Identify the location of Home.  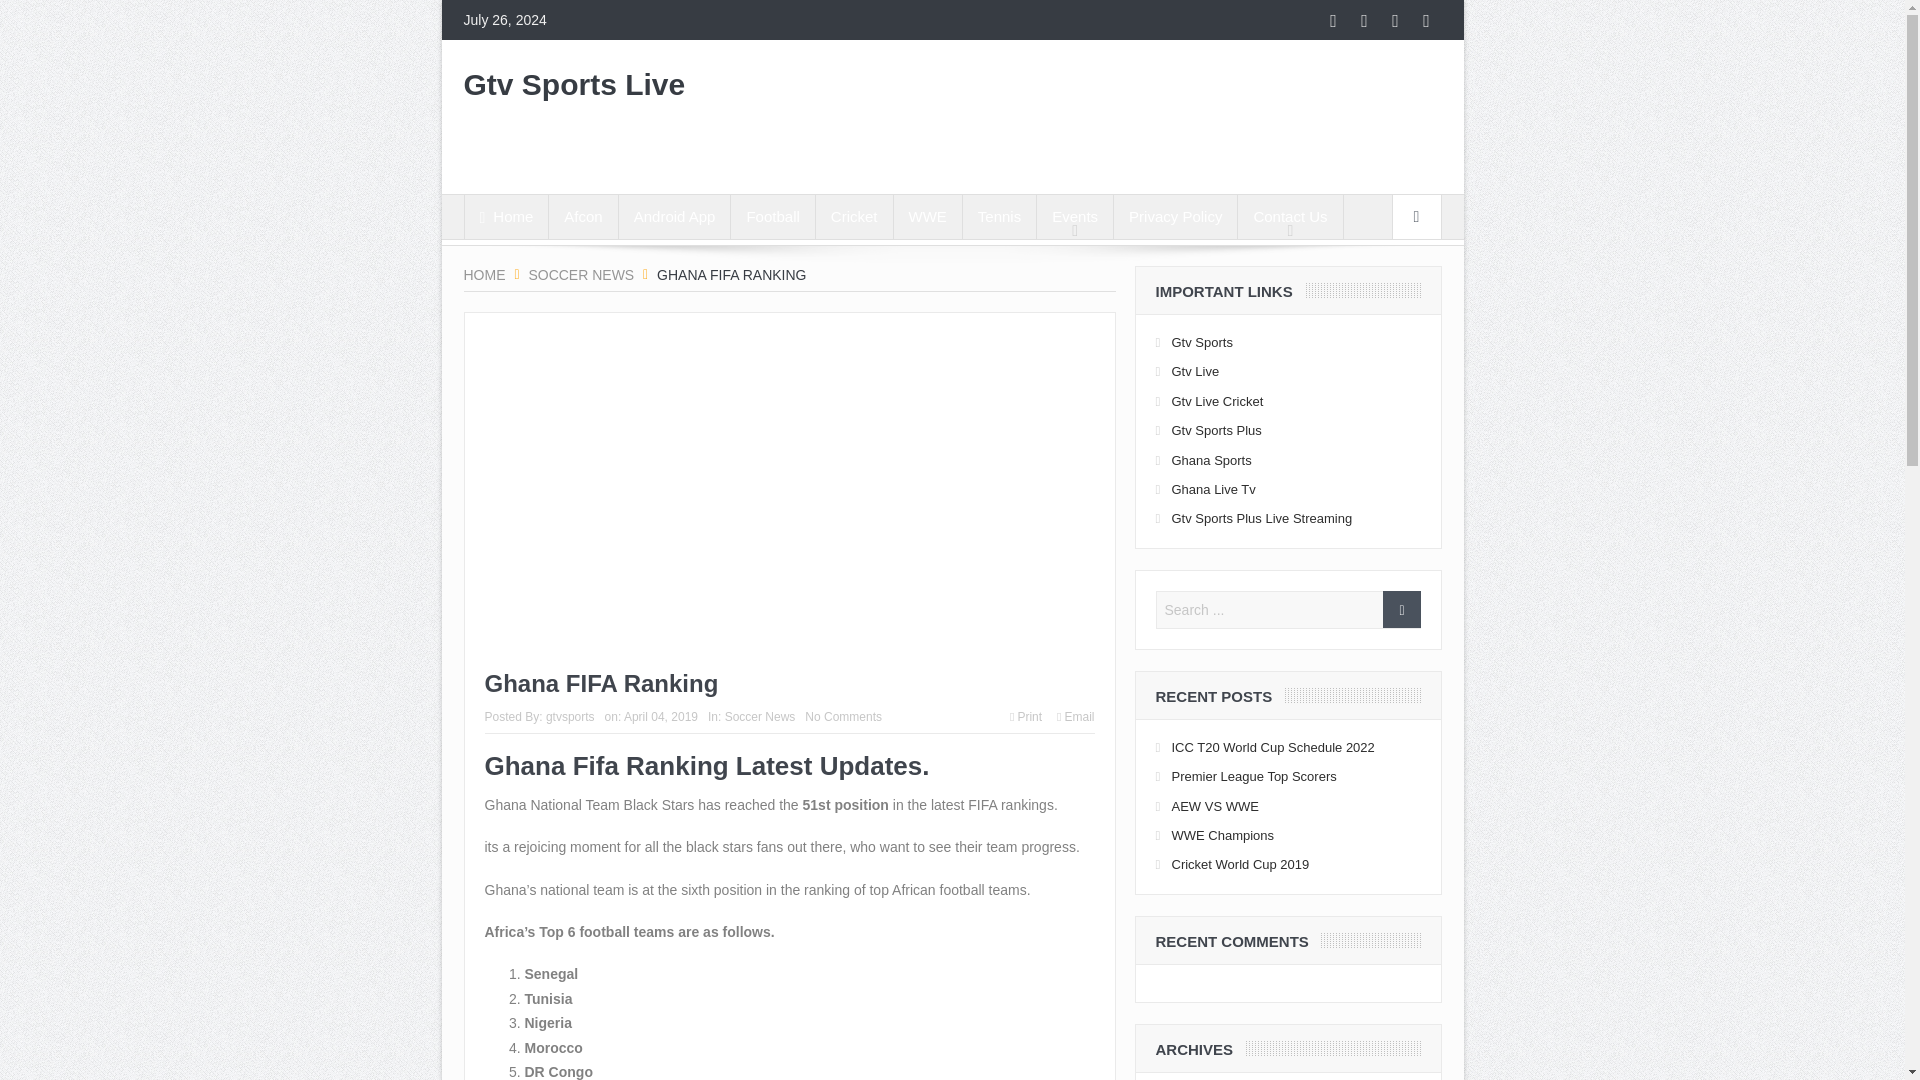
(506, 216).